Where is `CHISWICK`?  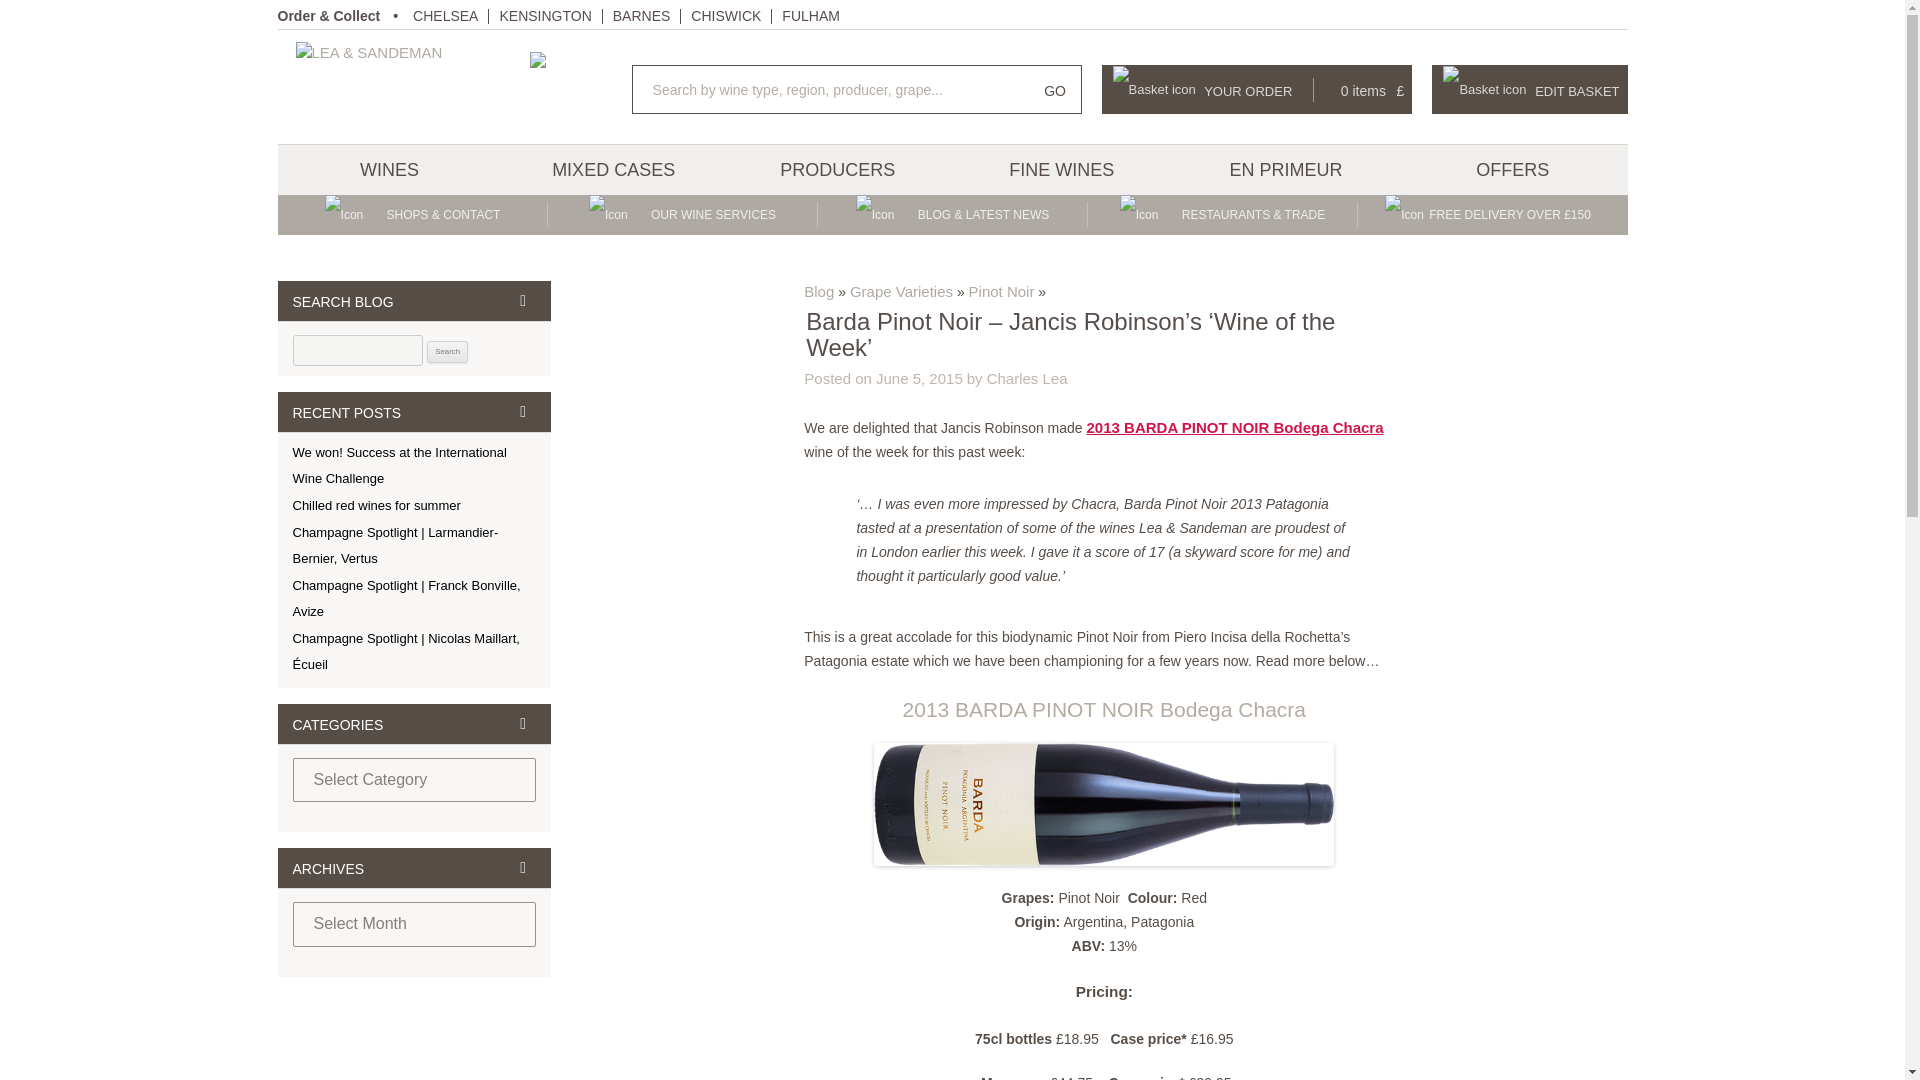
CHISWICK is located at coordinates (726, 15).